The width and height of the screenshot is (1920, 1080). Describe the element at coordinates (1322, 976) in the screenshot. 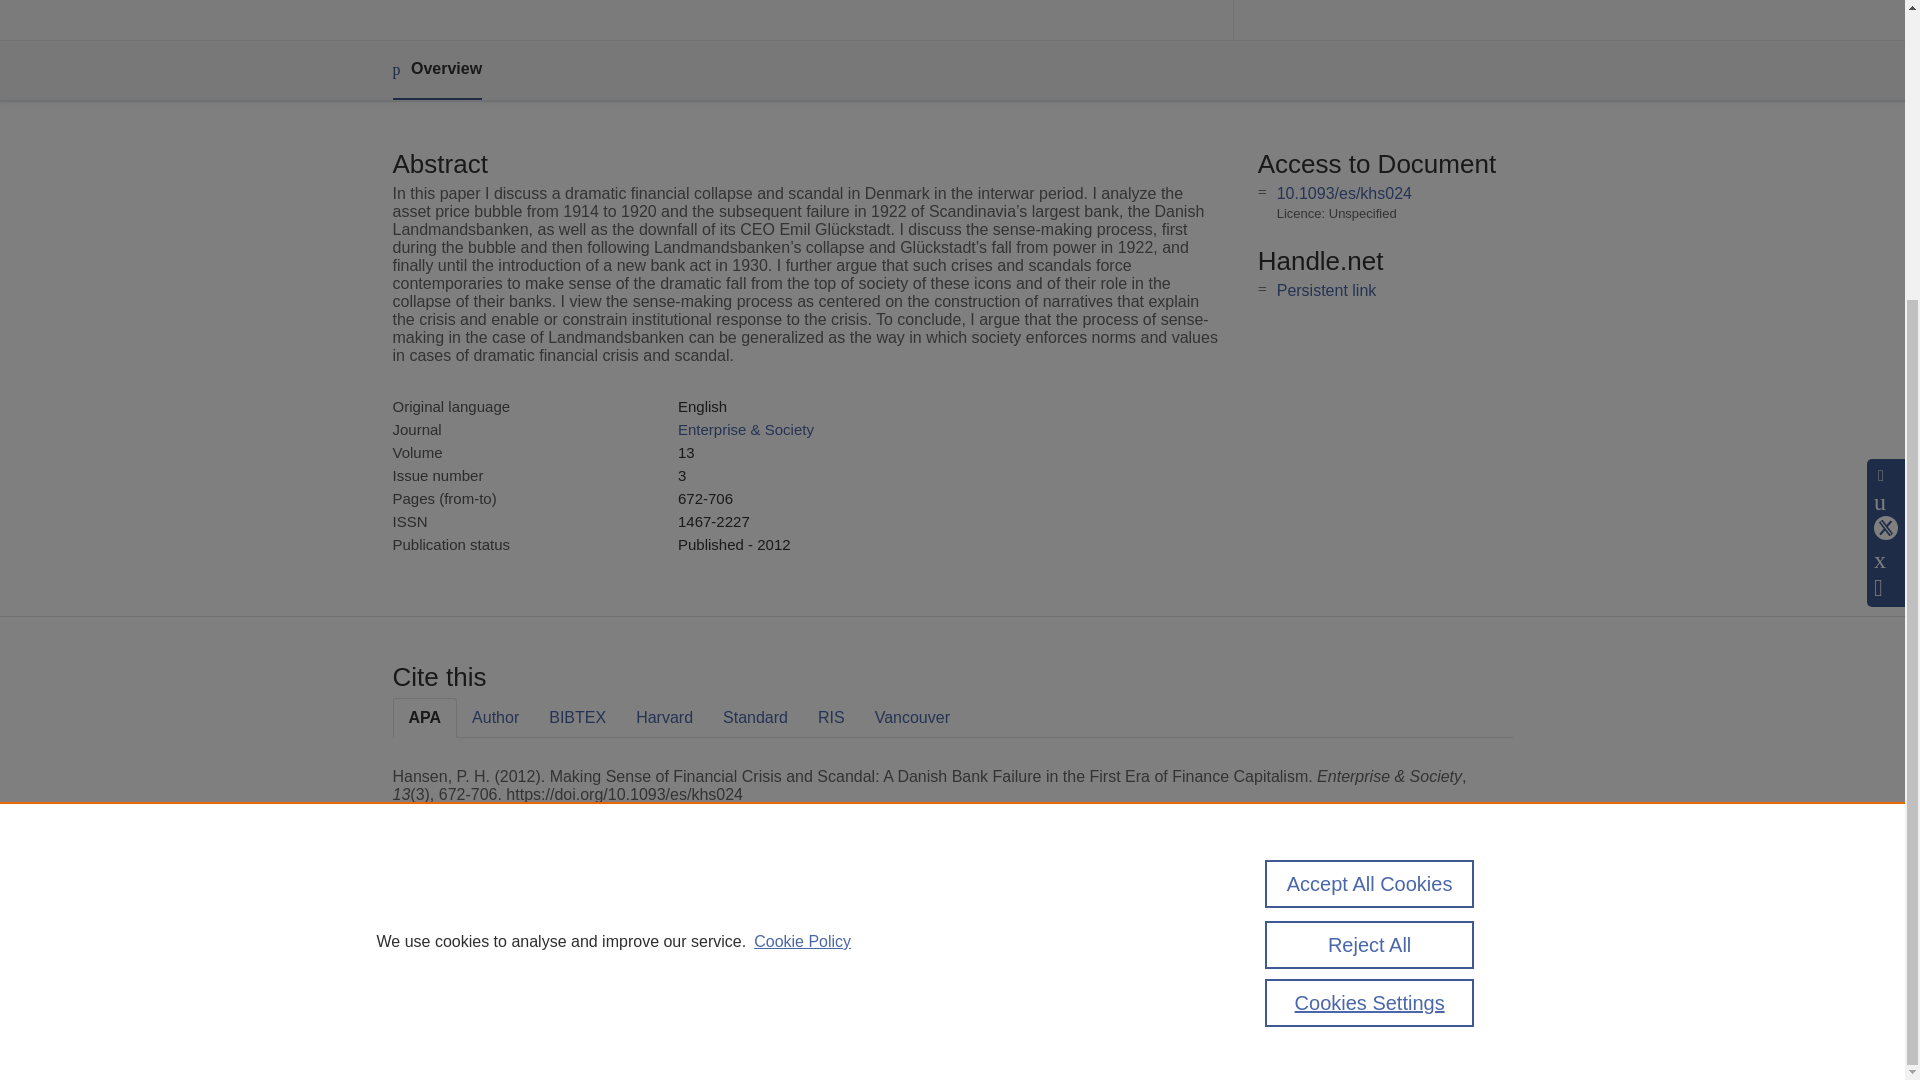

I see `About web accessibility` at that location.